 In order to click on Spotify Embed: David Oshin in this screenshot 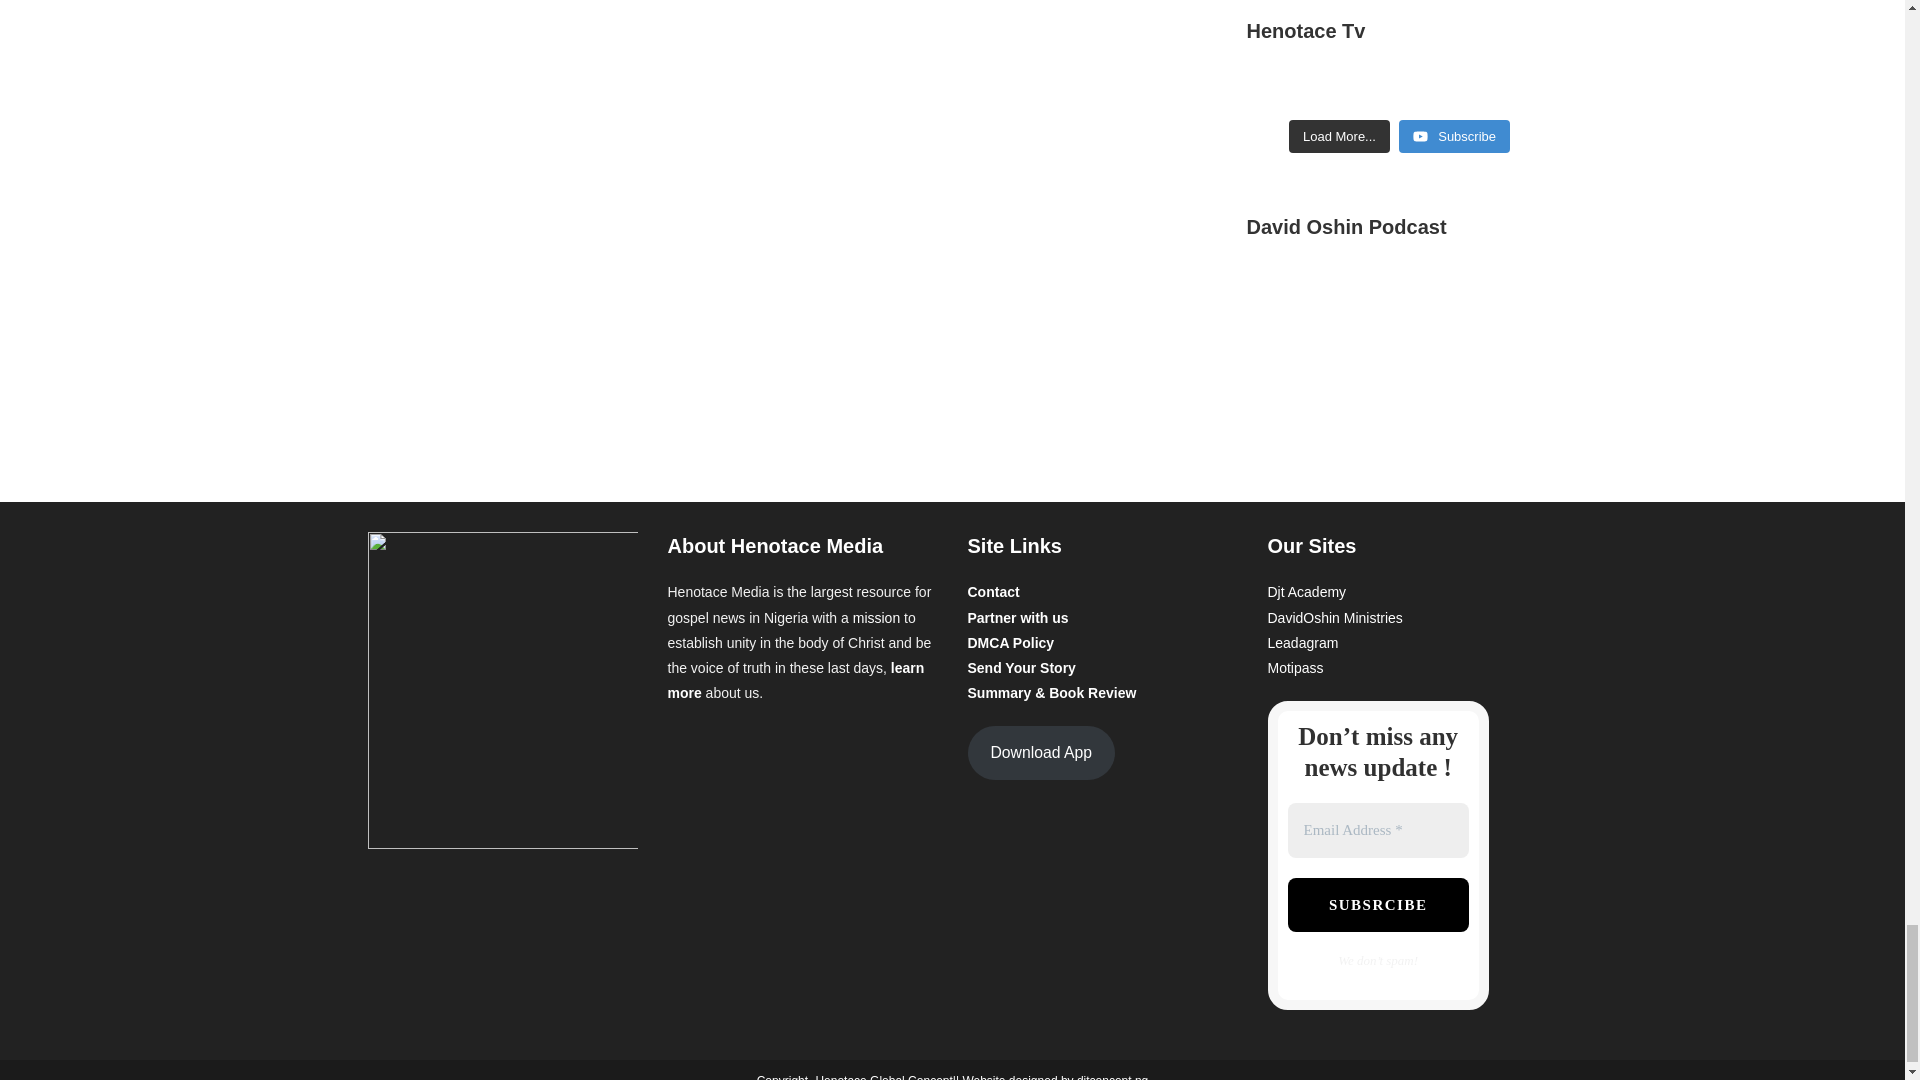, I will do `click(1398, 346)`.